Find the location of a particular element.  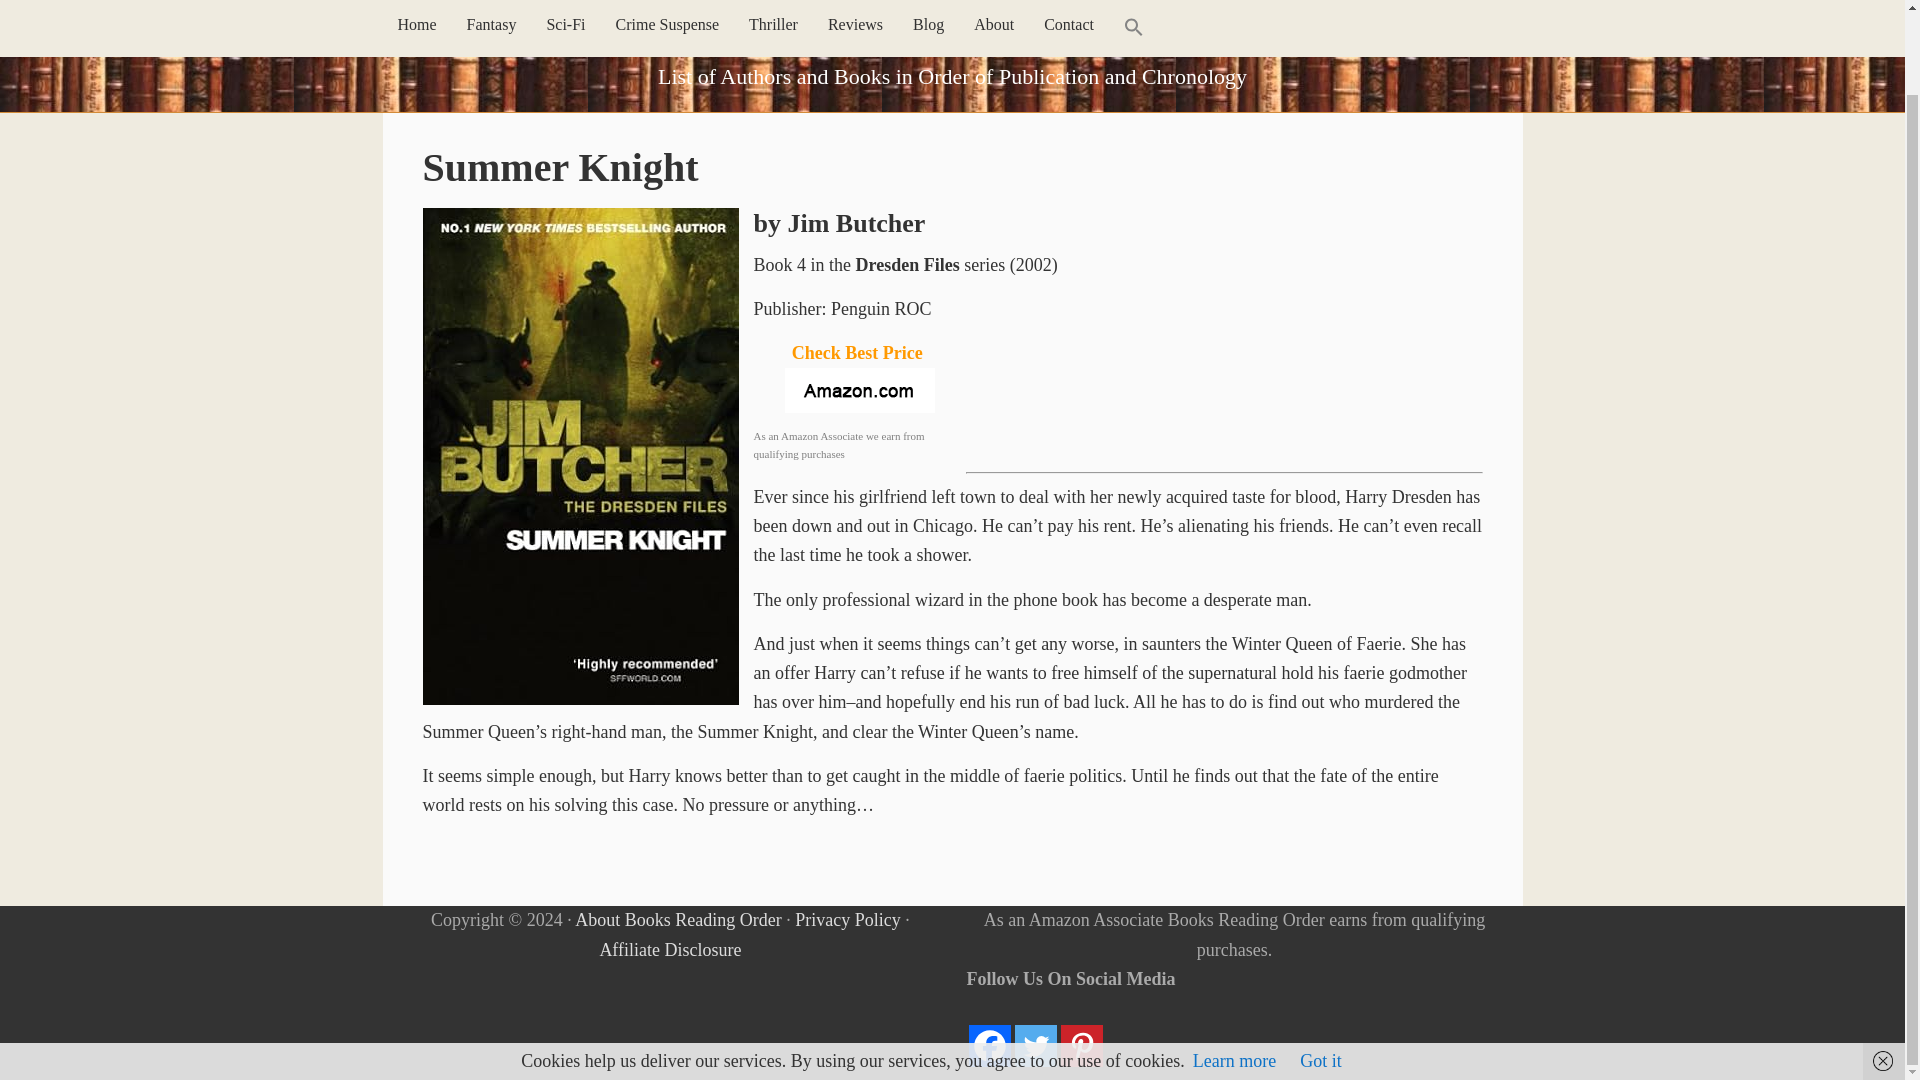

Learn more is located at coordinates (1234, 972).